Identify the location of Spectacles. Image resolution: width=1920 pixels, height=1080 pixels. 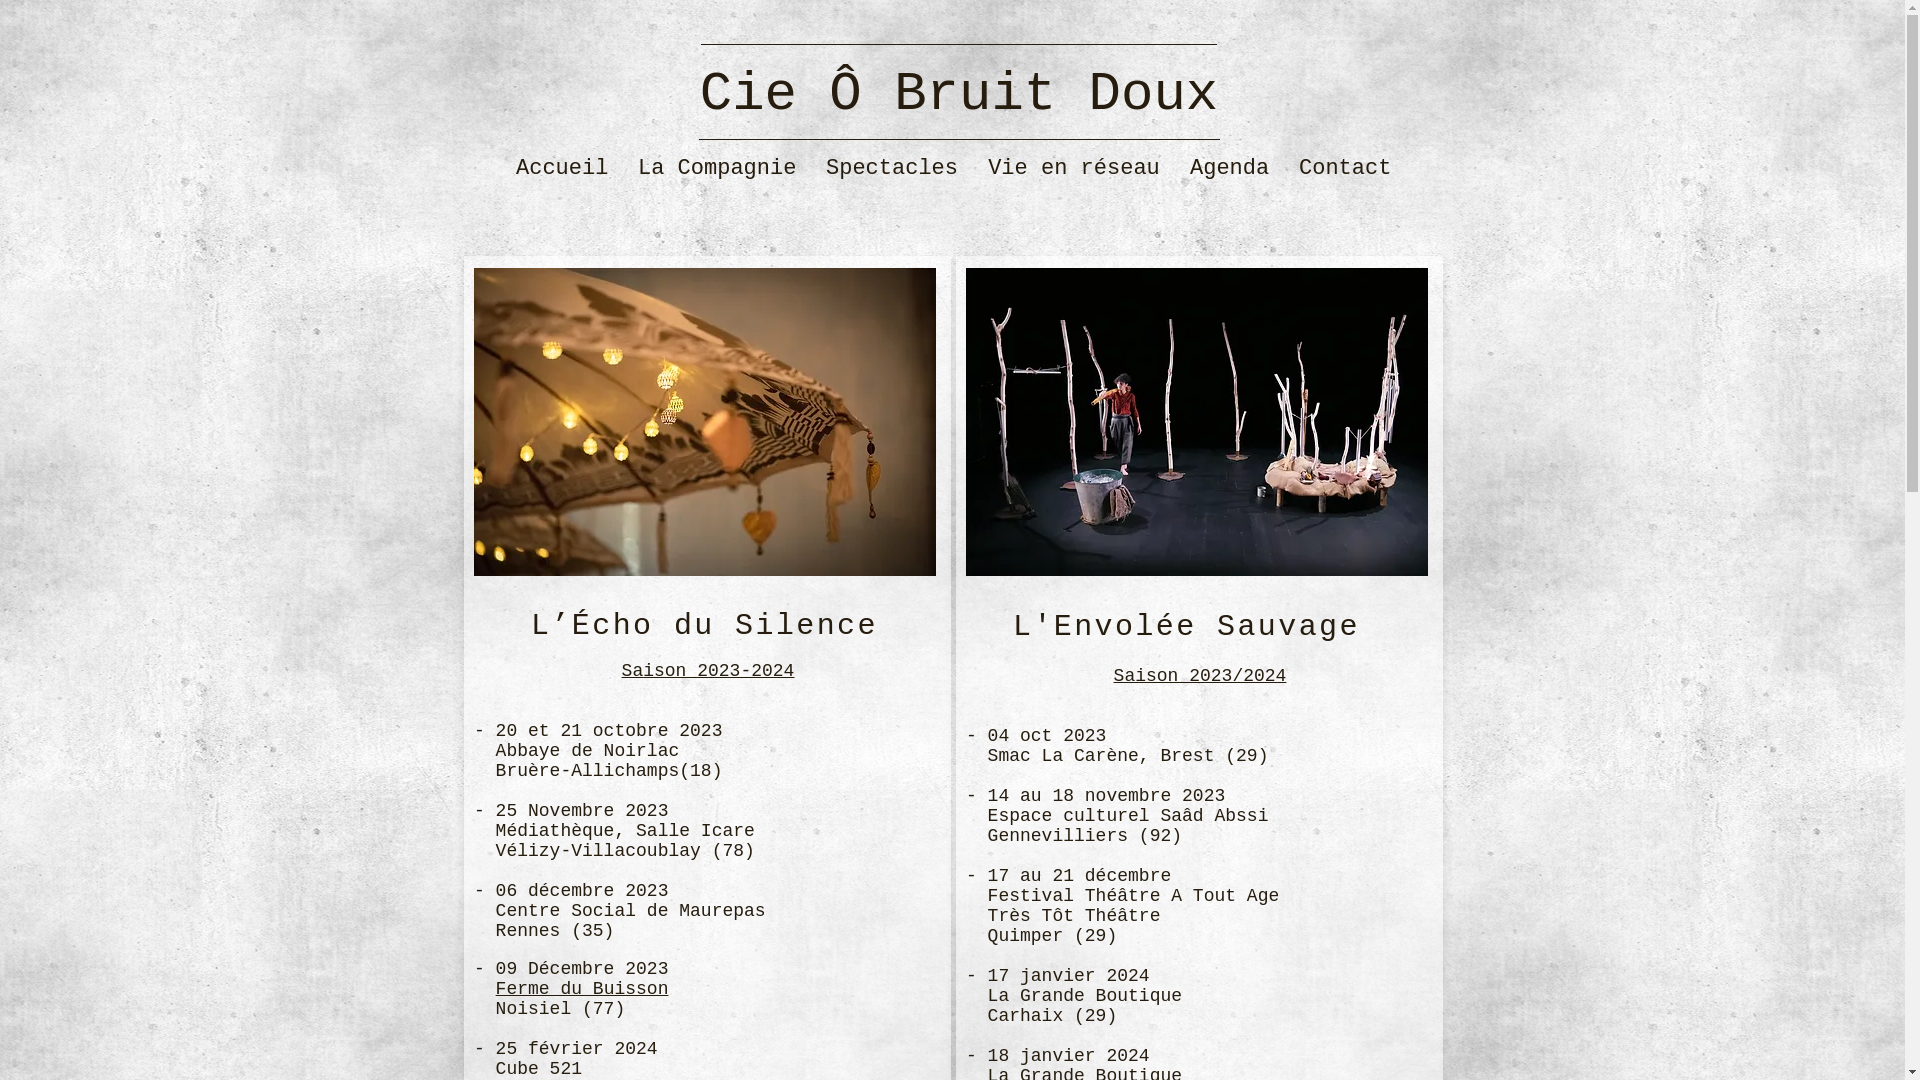
(892, 169).